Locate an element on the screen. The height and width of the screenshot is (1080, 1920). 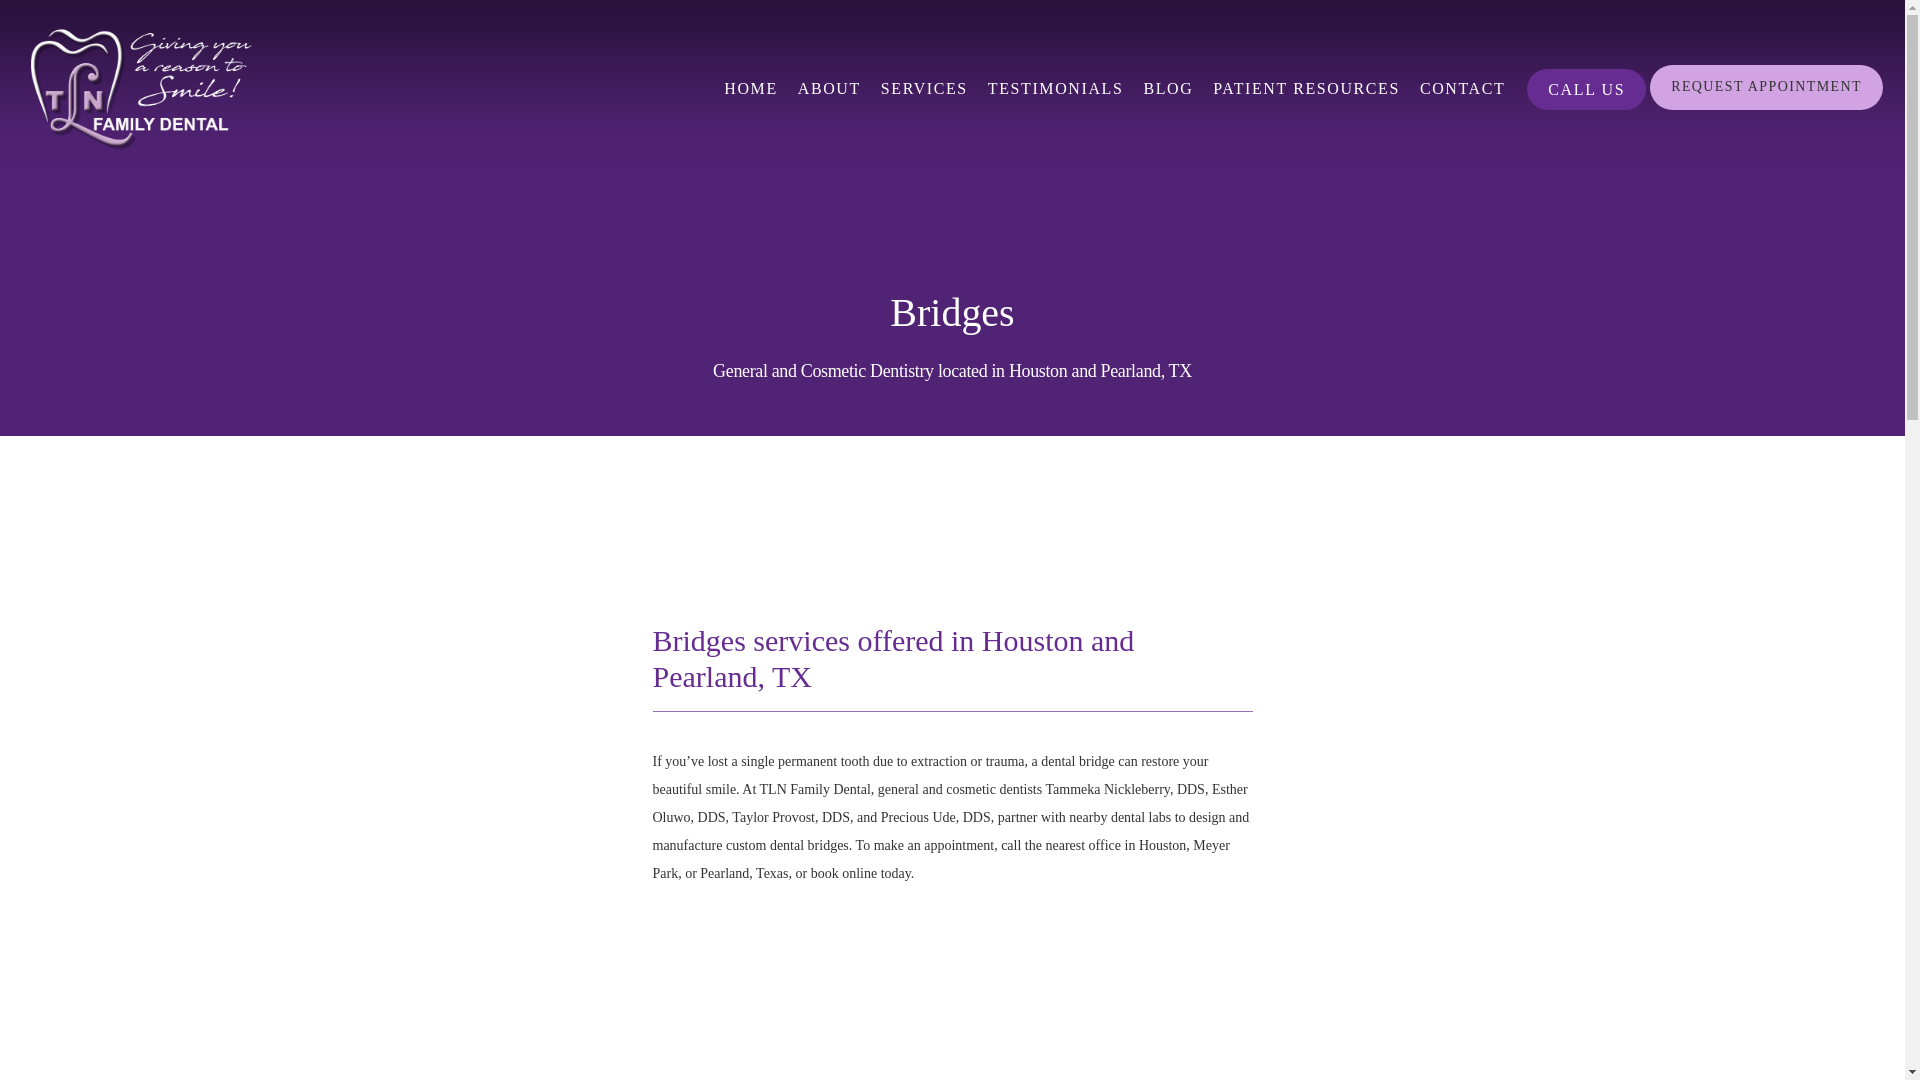
HOME is located at coordinates (750, 88).